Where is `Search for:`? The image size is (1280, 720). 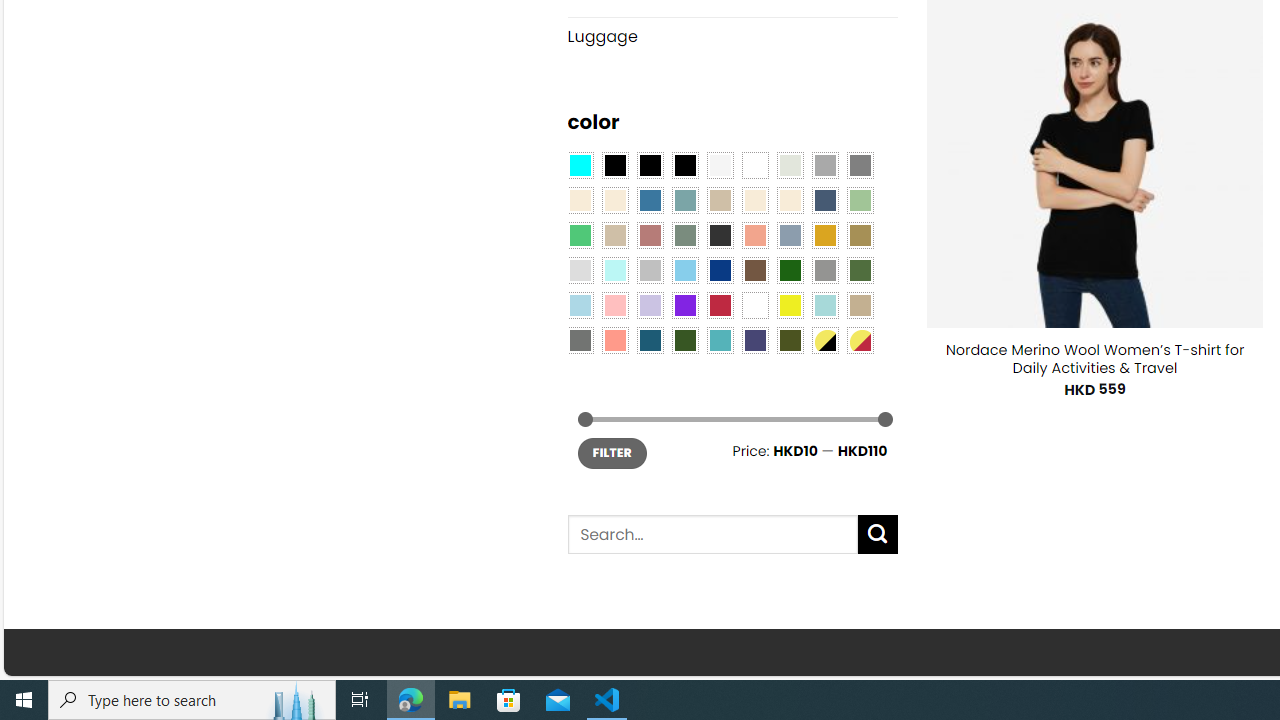
Search for: is located at coordinates (712, 534).